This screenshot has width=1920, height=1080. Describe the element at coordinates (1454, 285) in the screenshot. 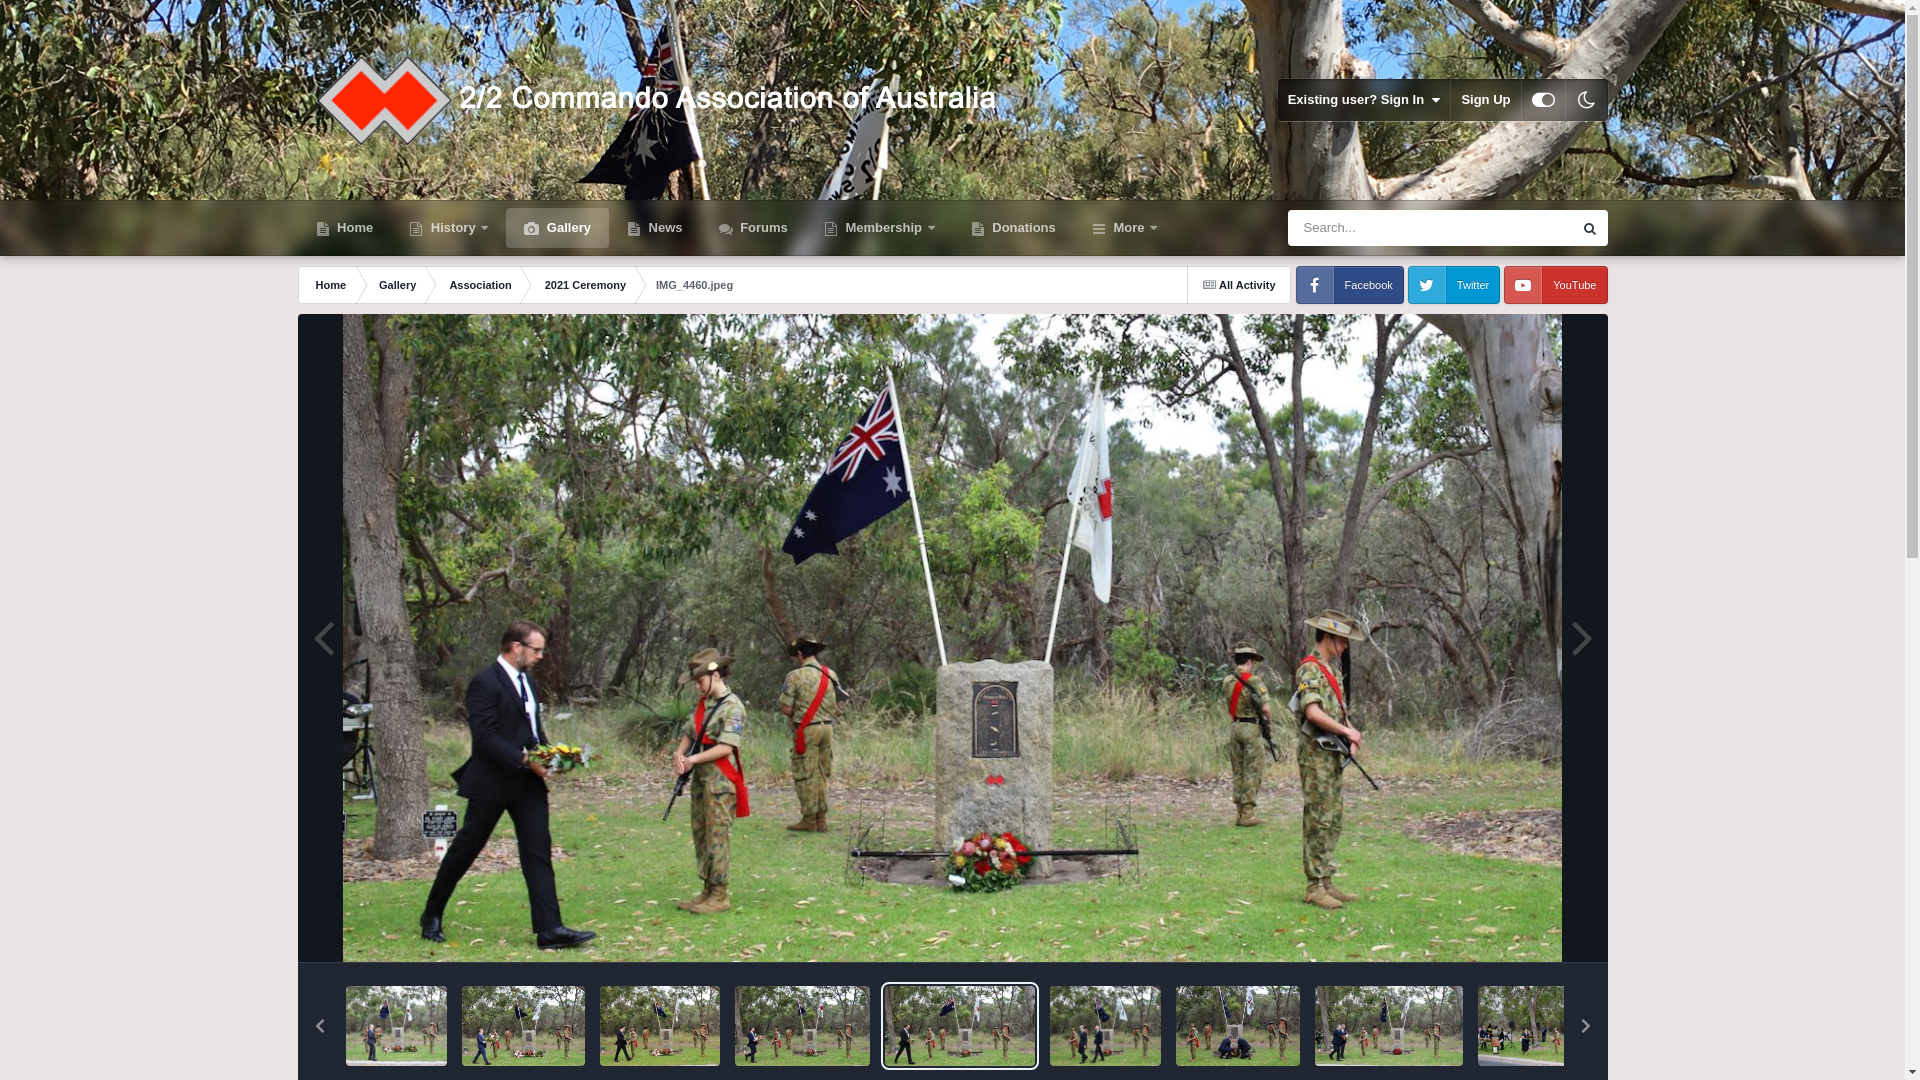

I see `Twitter` at that location.